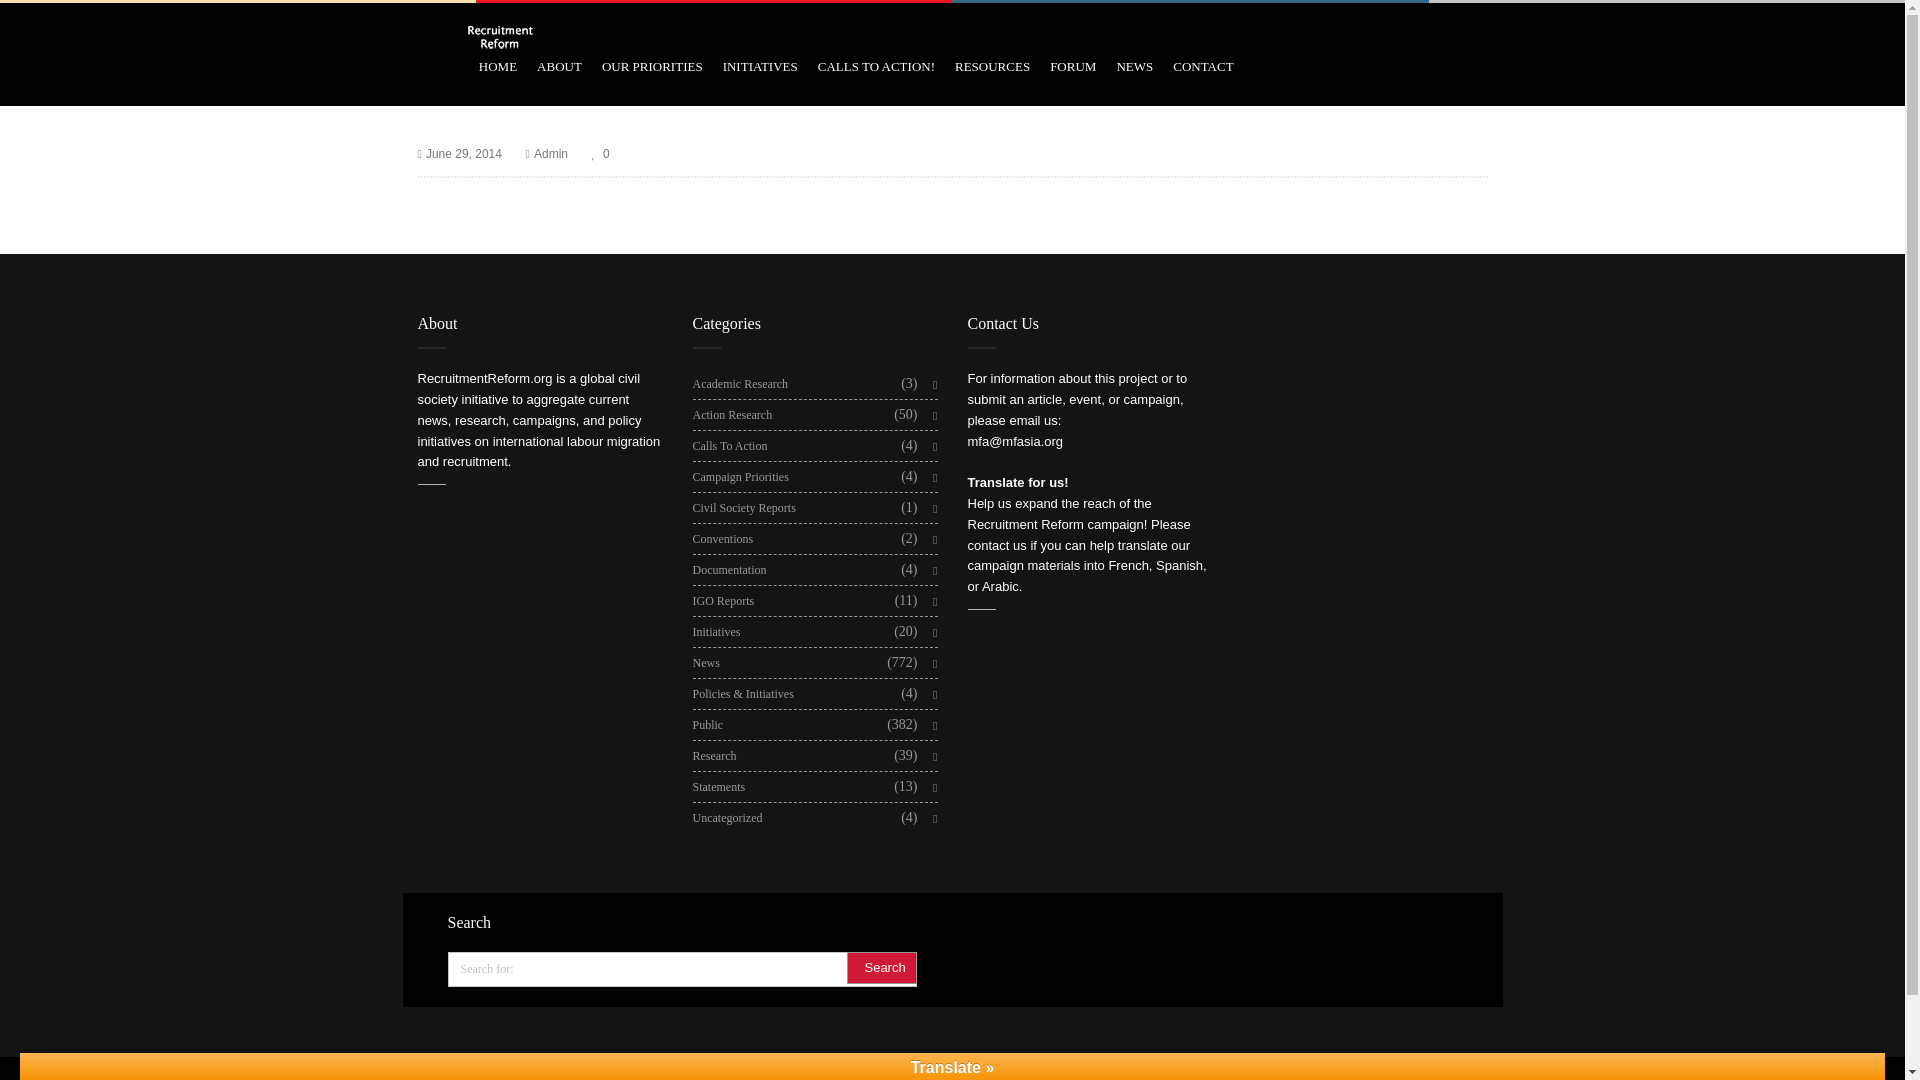 The image size is (1920, 1080). What do you see at coordinates (600, 154) in the screenshot?
I see `0` at bounding box center [600, 154].